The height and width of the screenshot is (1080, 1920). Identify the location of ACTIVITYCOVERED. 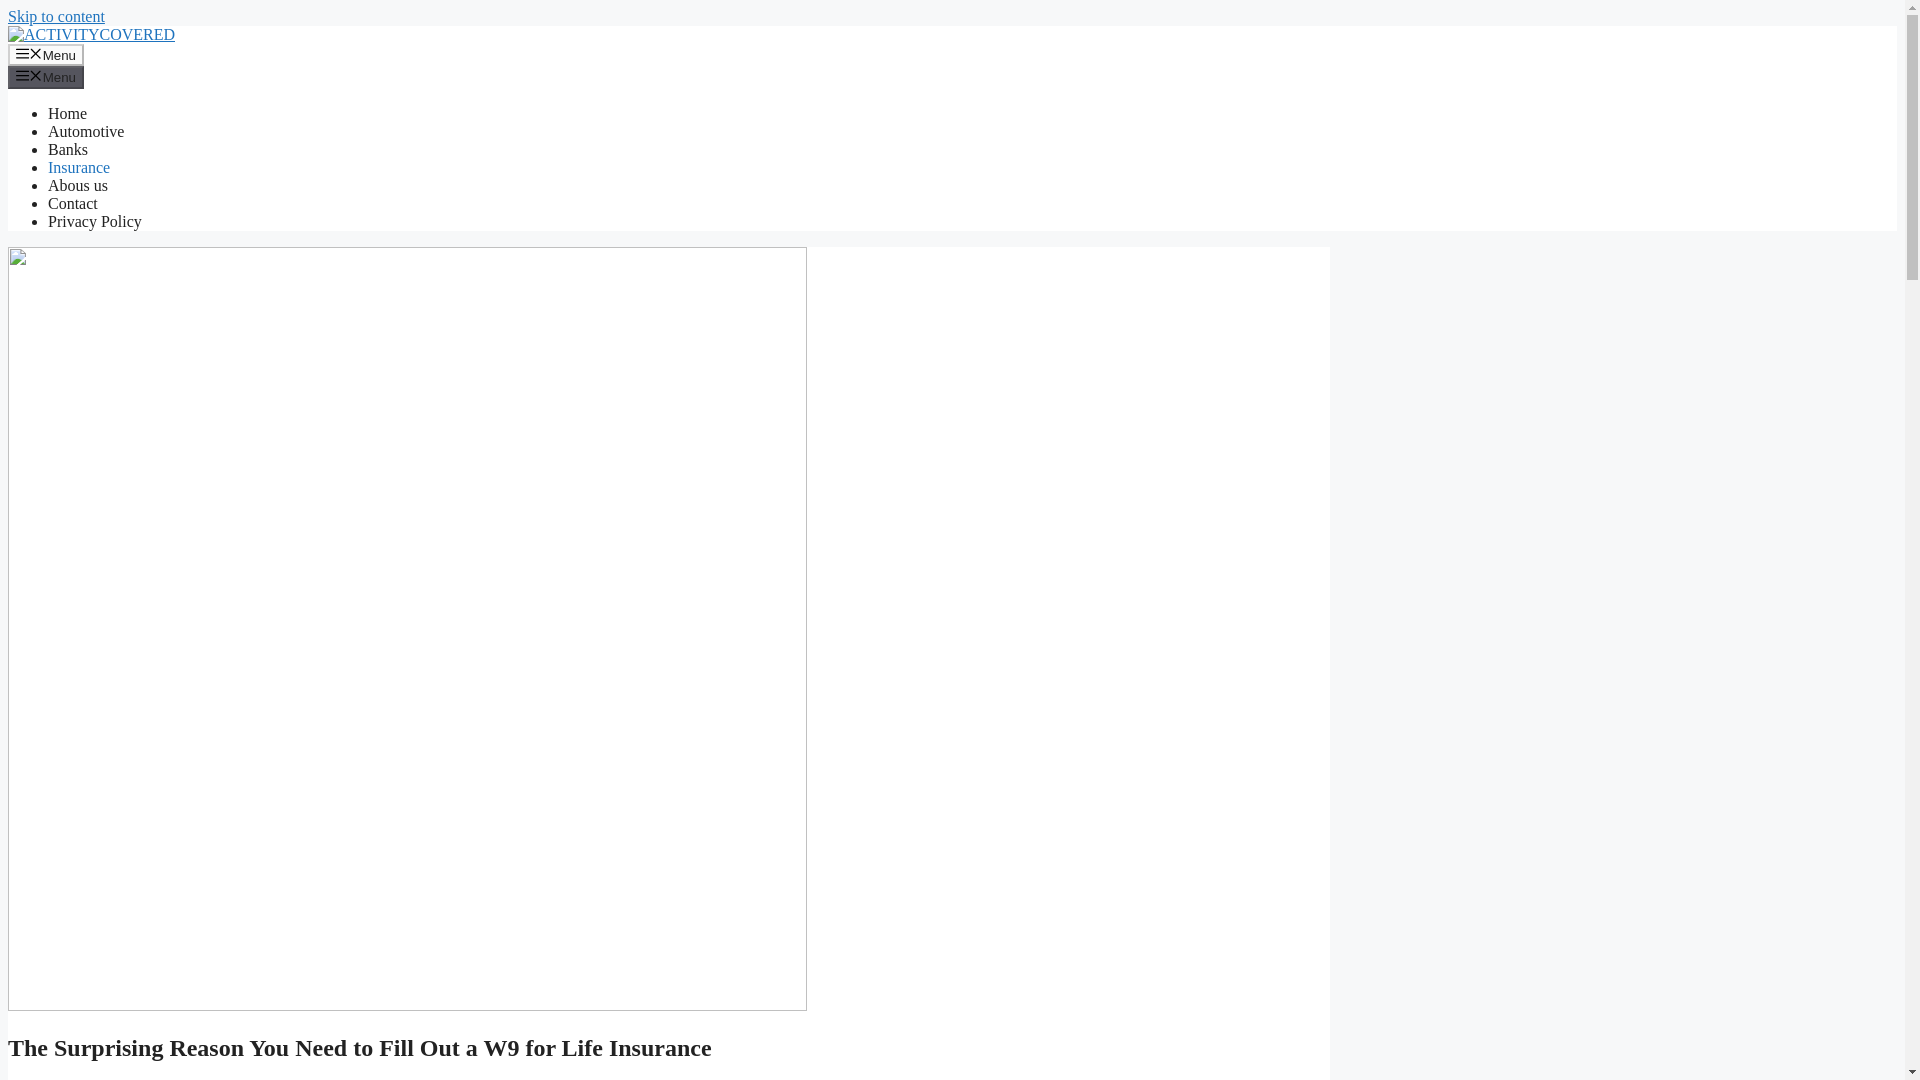
(90, 34).